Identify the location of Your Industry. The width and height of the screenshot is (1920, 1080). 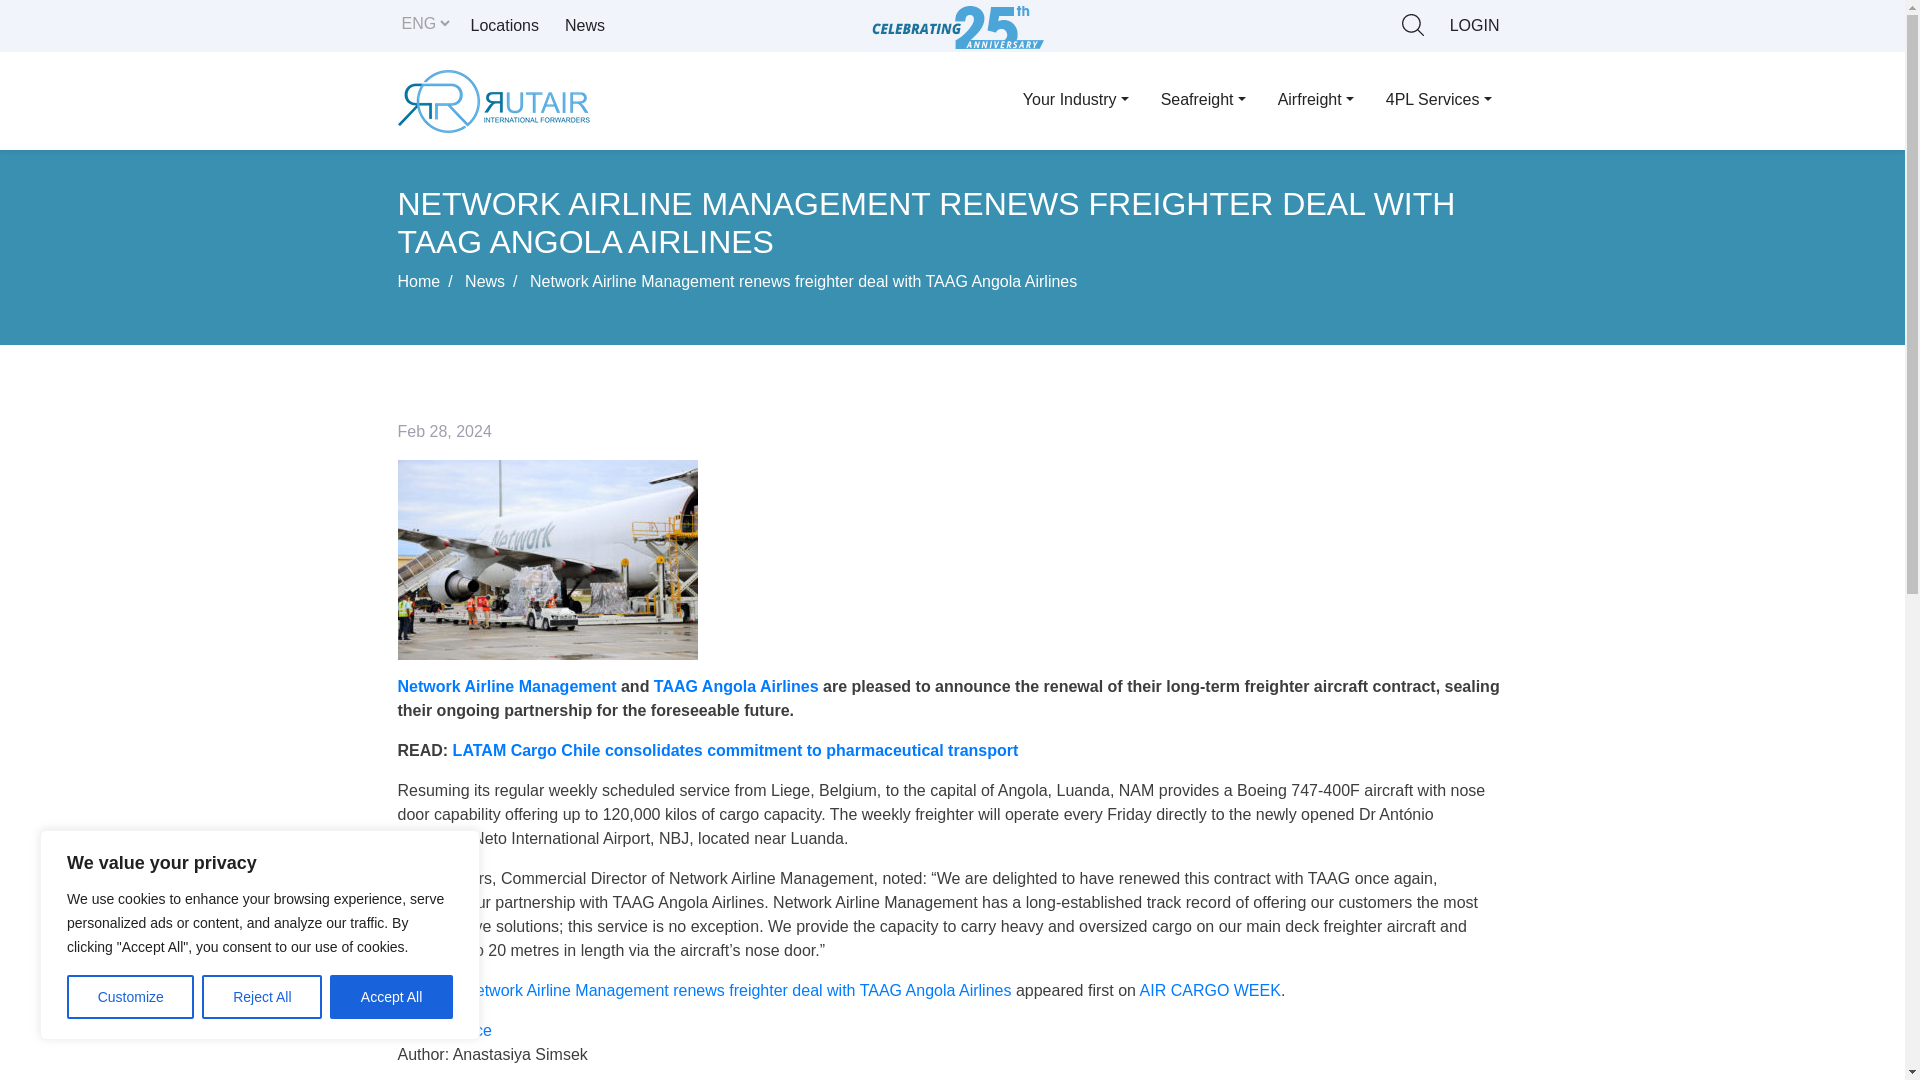
(1075, 99).